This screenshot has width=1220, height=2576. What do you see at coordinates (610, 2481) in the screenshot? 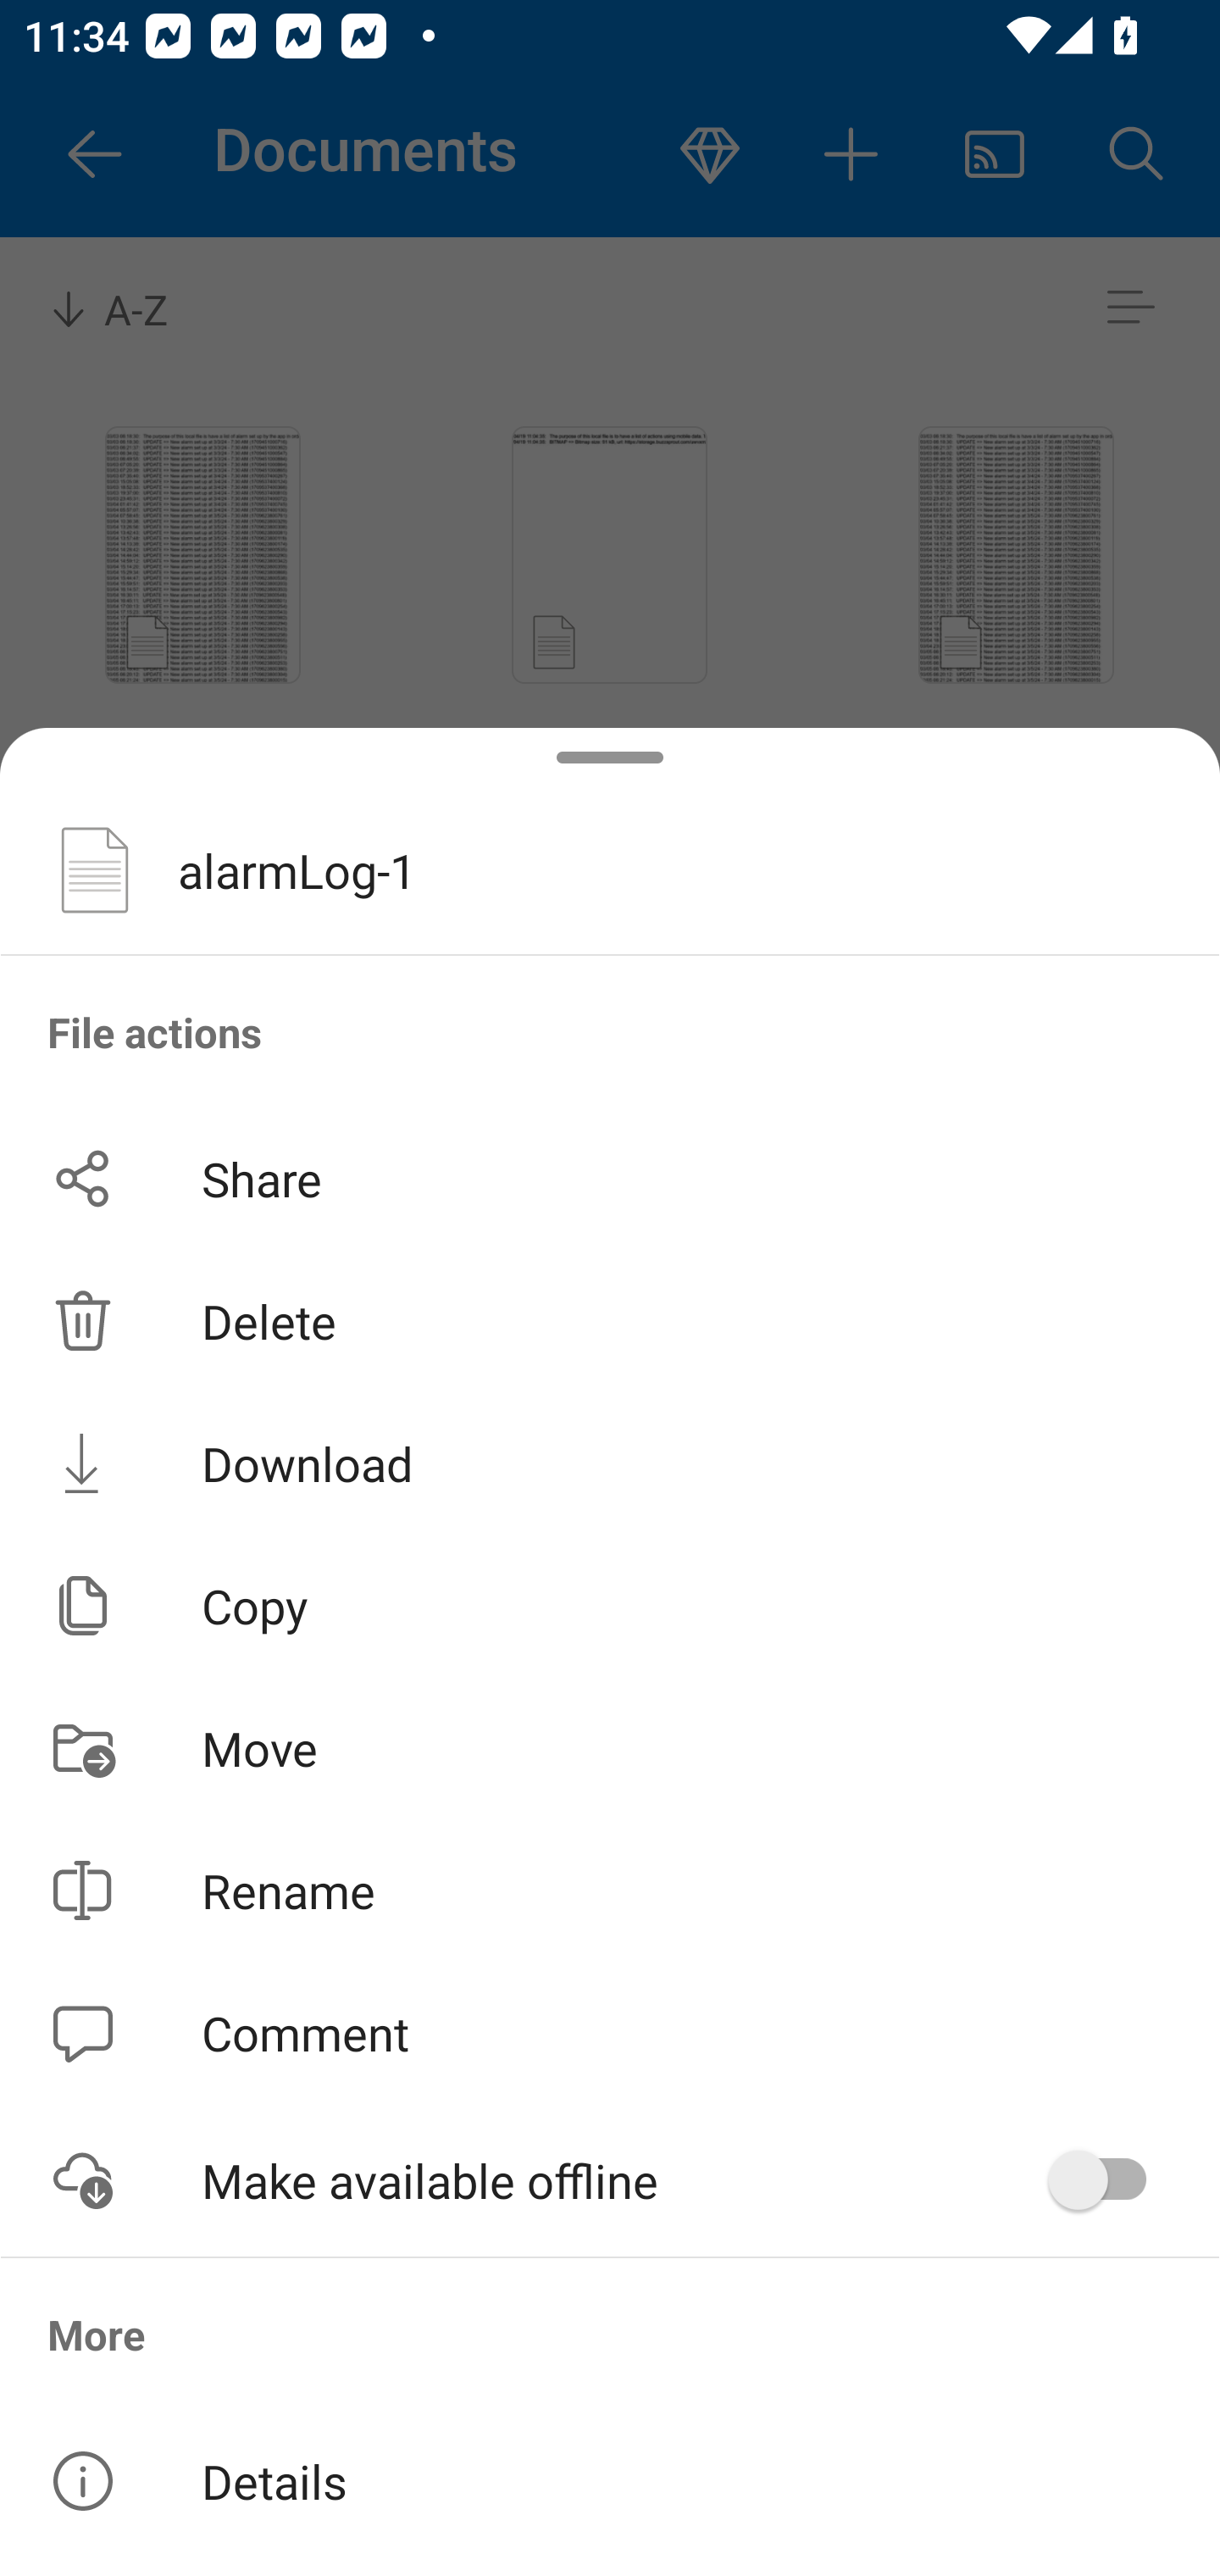
I see `Details button Details` at bounding box center [610, 2481].